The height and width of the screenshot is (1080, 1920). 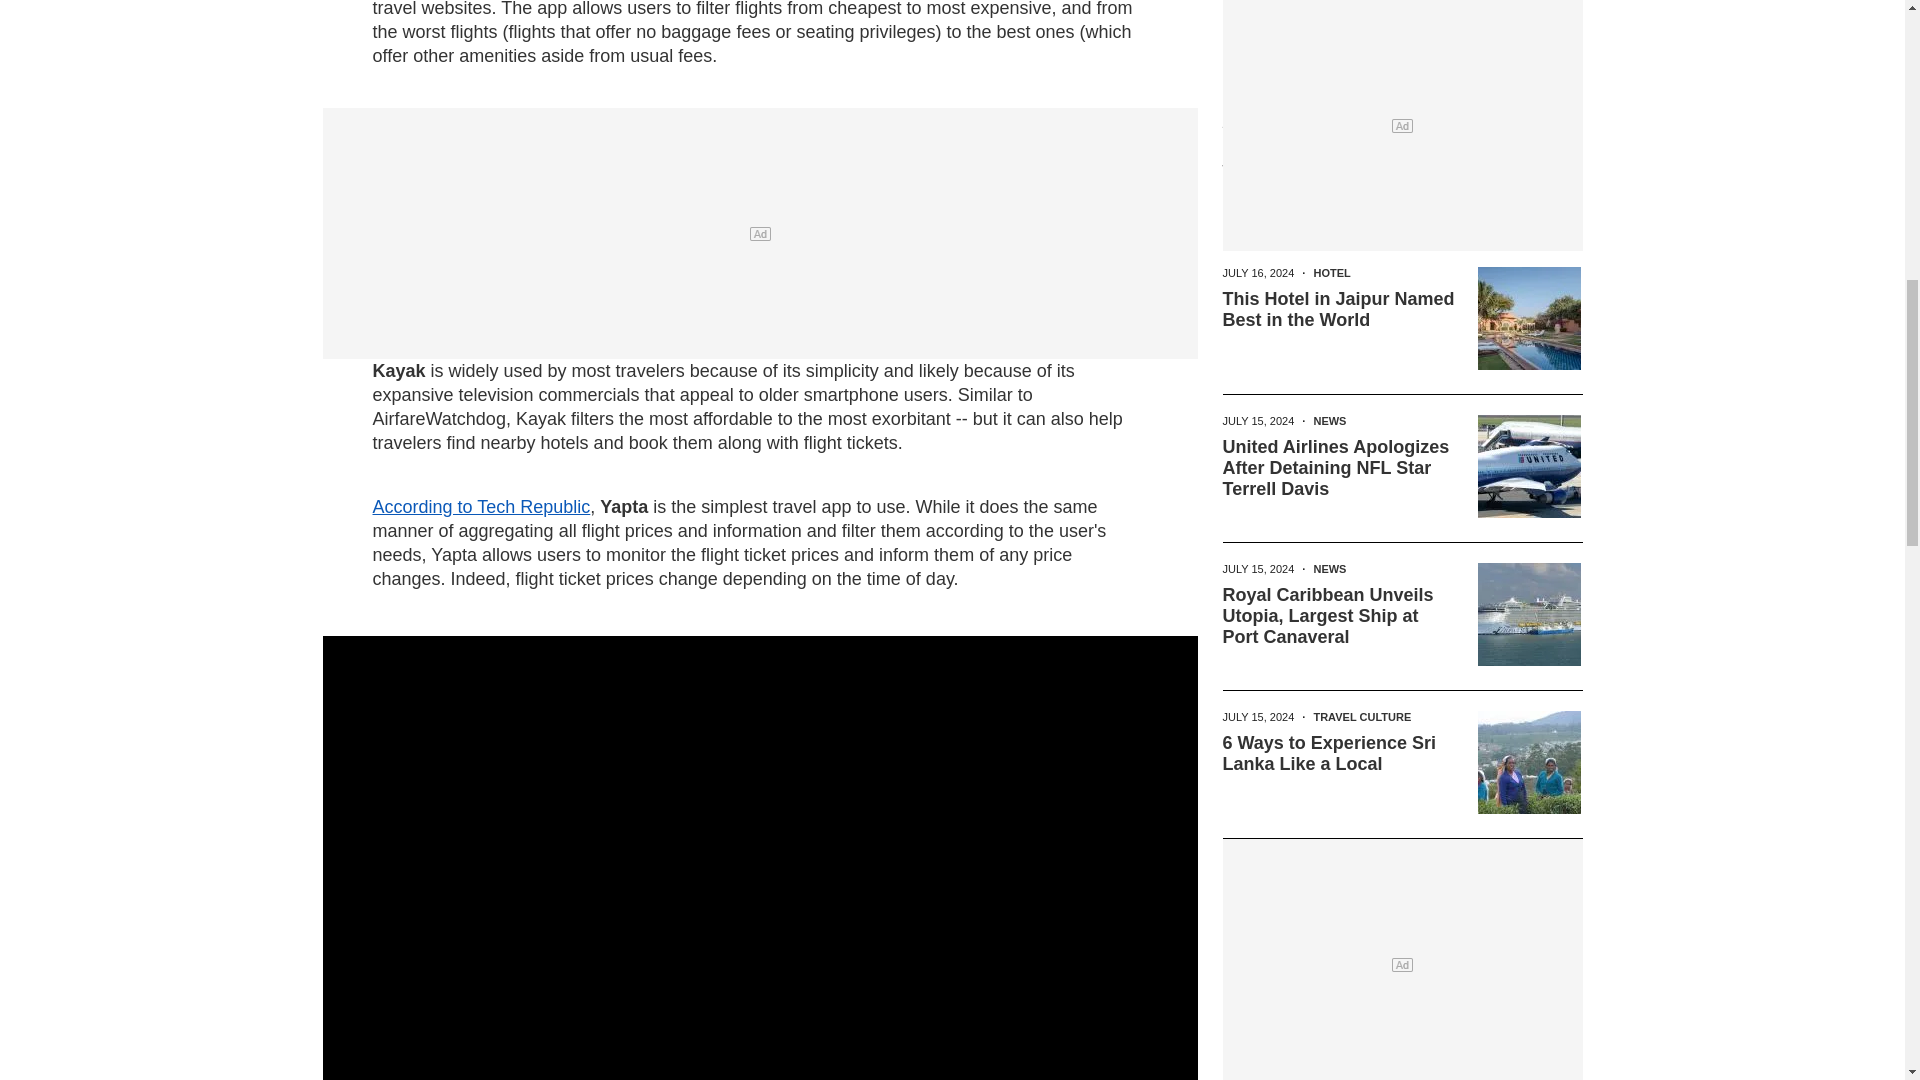 I want to click on HOTEL, so click(x=1331, y=272).